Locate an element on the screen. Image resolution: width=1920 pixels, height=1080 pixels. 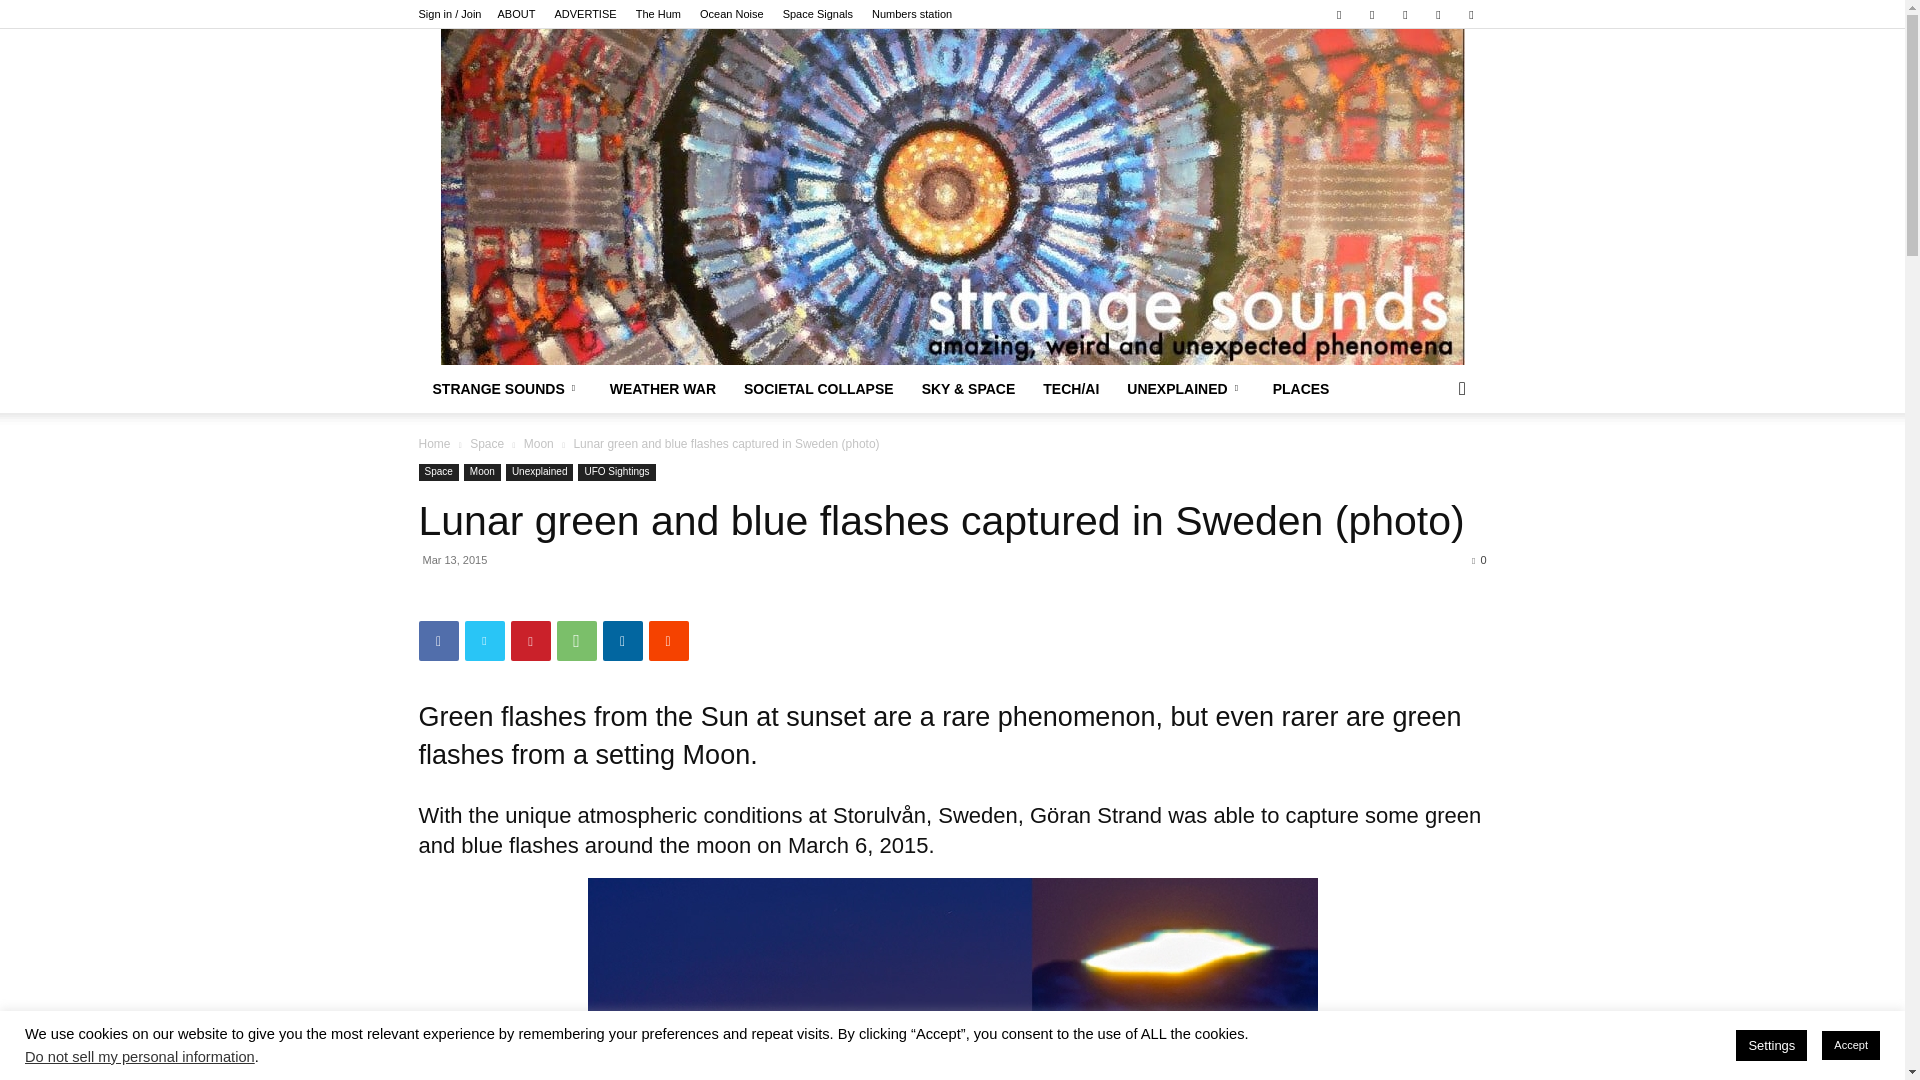
The Hum mysterious phenomenon is located at coordinates (658, 14).